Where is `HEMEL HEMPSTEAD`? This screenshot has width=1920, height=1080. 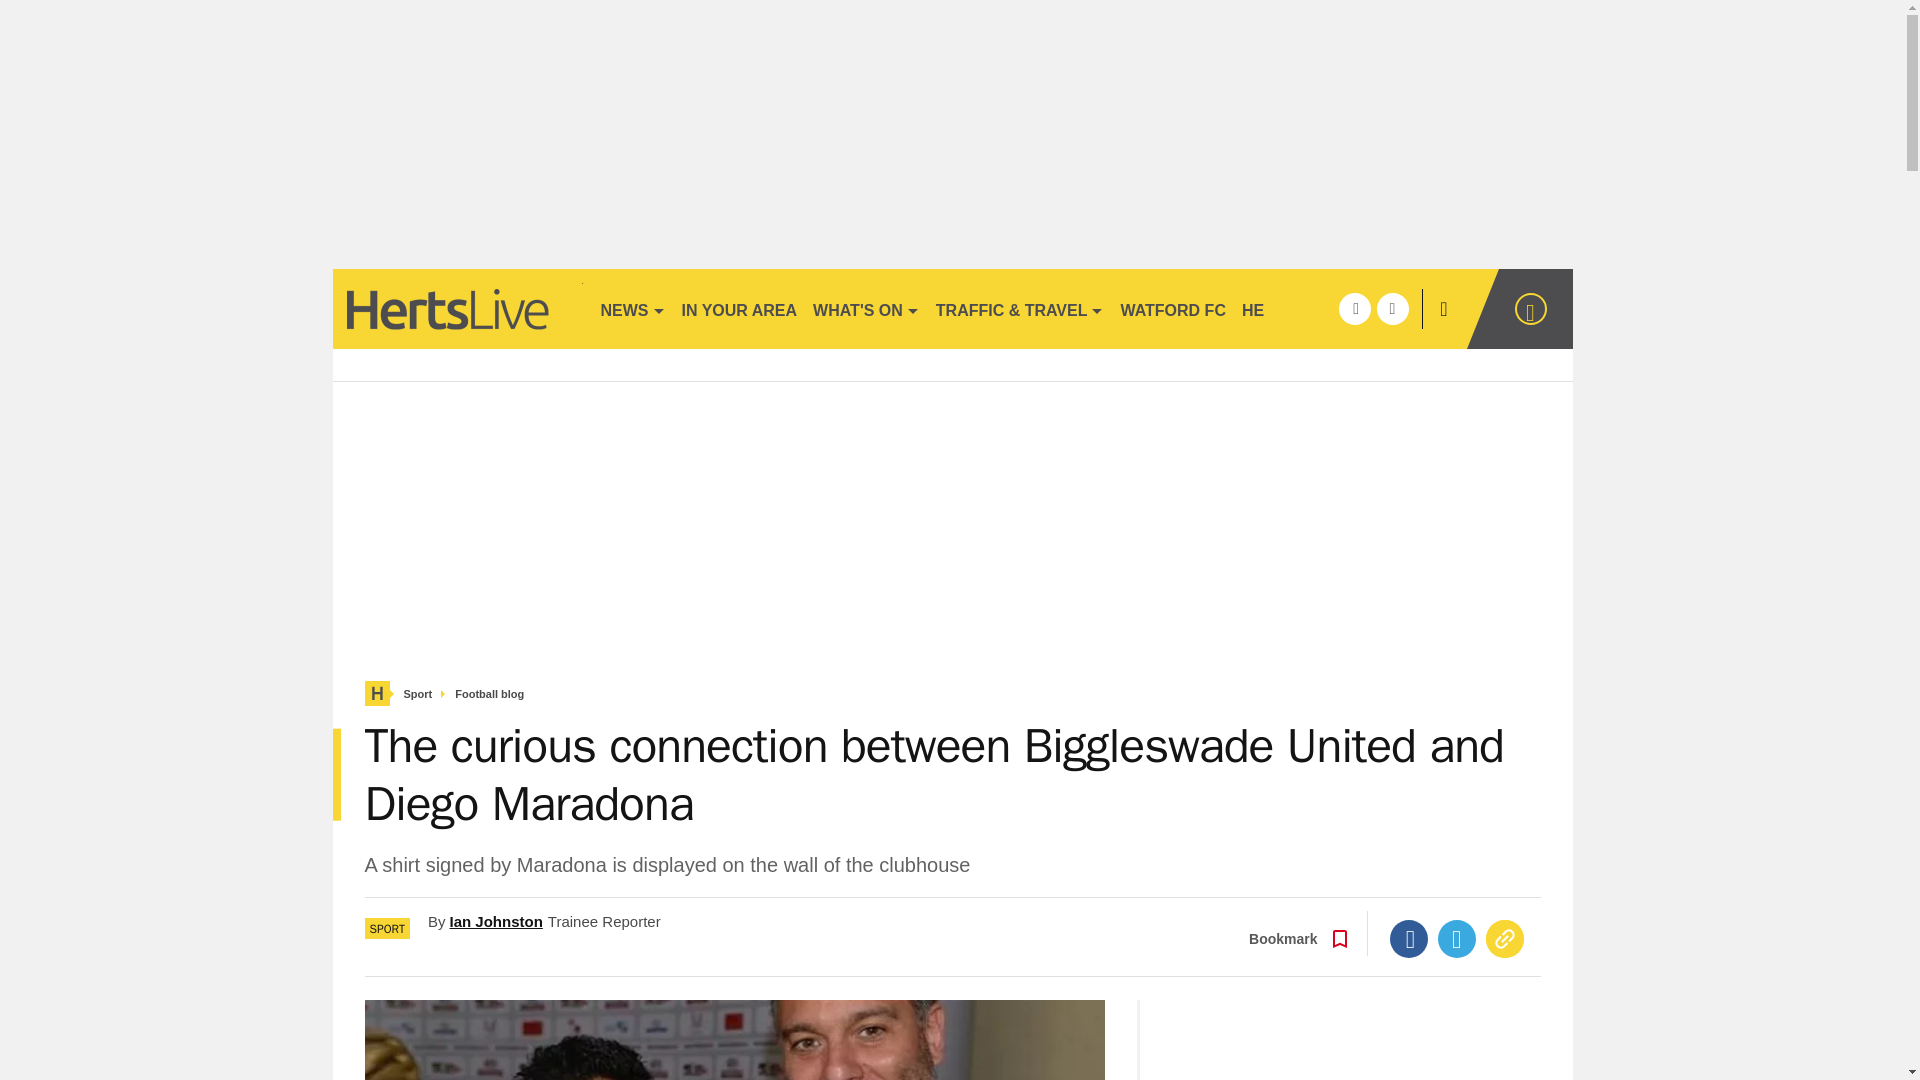
HEMEL HEMPSTEAD is located at coordinates (1322, 308).